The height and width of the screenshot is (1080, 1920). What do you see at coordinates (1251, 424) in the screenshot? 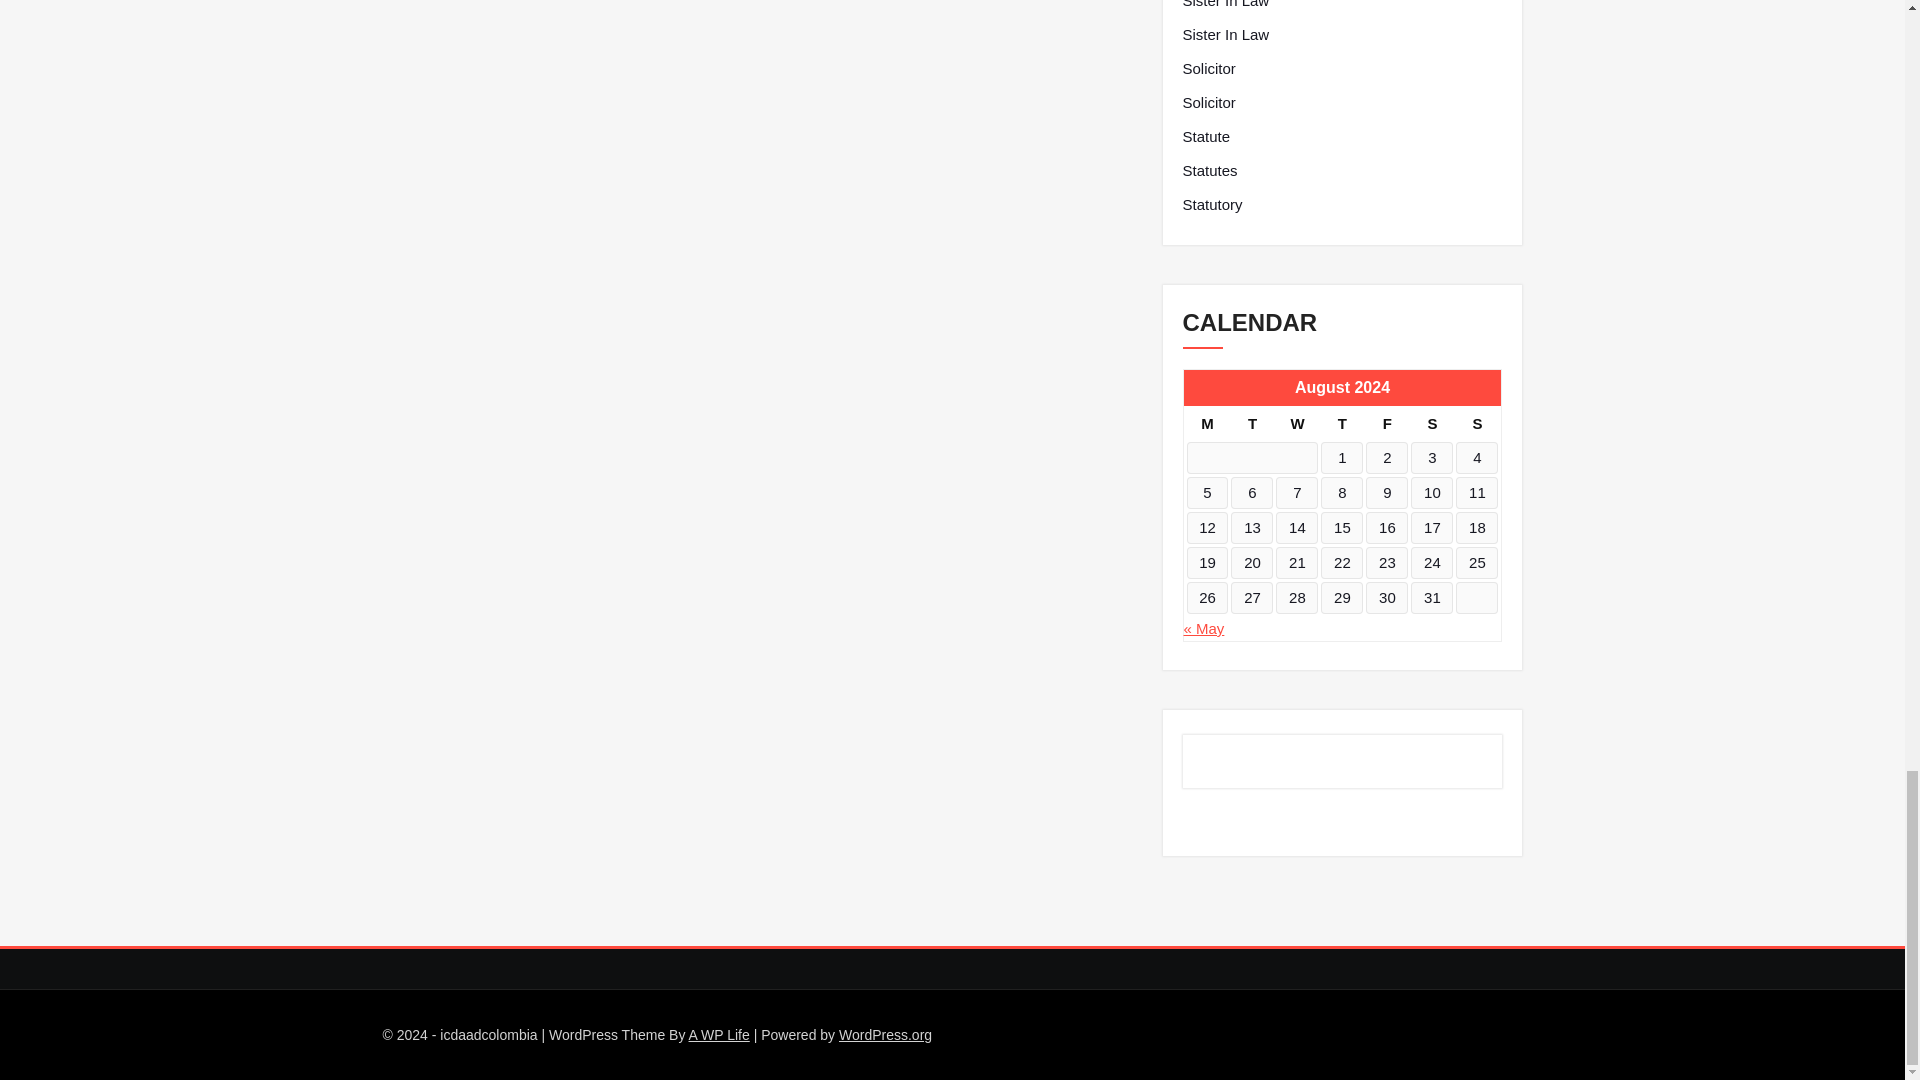
I see `Tuesday` at bounding box center [1251, 424].